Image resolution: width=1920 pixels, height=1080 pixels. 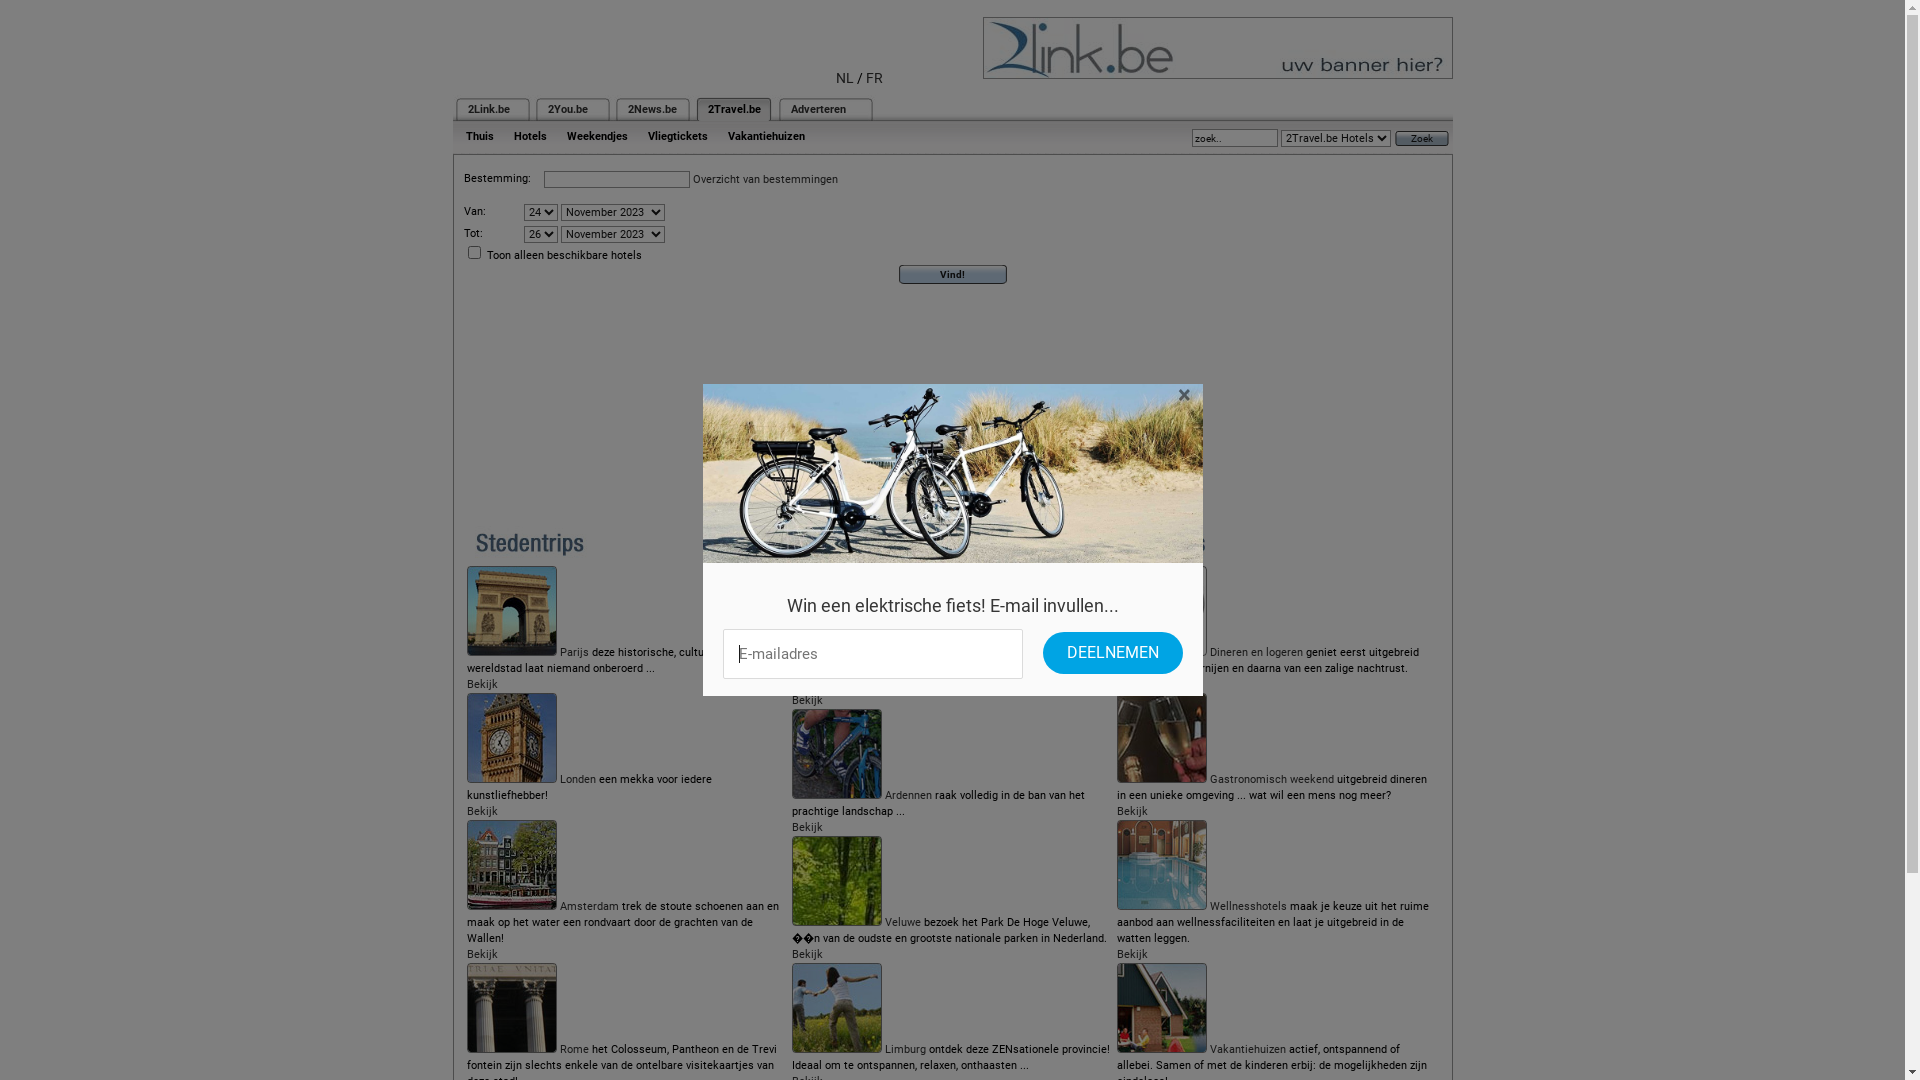 What do you see at coordinates (928, 652) in the screenshot?
I see `Nederlandse kust` at bounding box center [928, 652].